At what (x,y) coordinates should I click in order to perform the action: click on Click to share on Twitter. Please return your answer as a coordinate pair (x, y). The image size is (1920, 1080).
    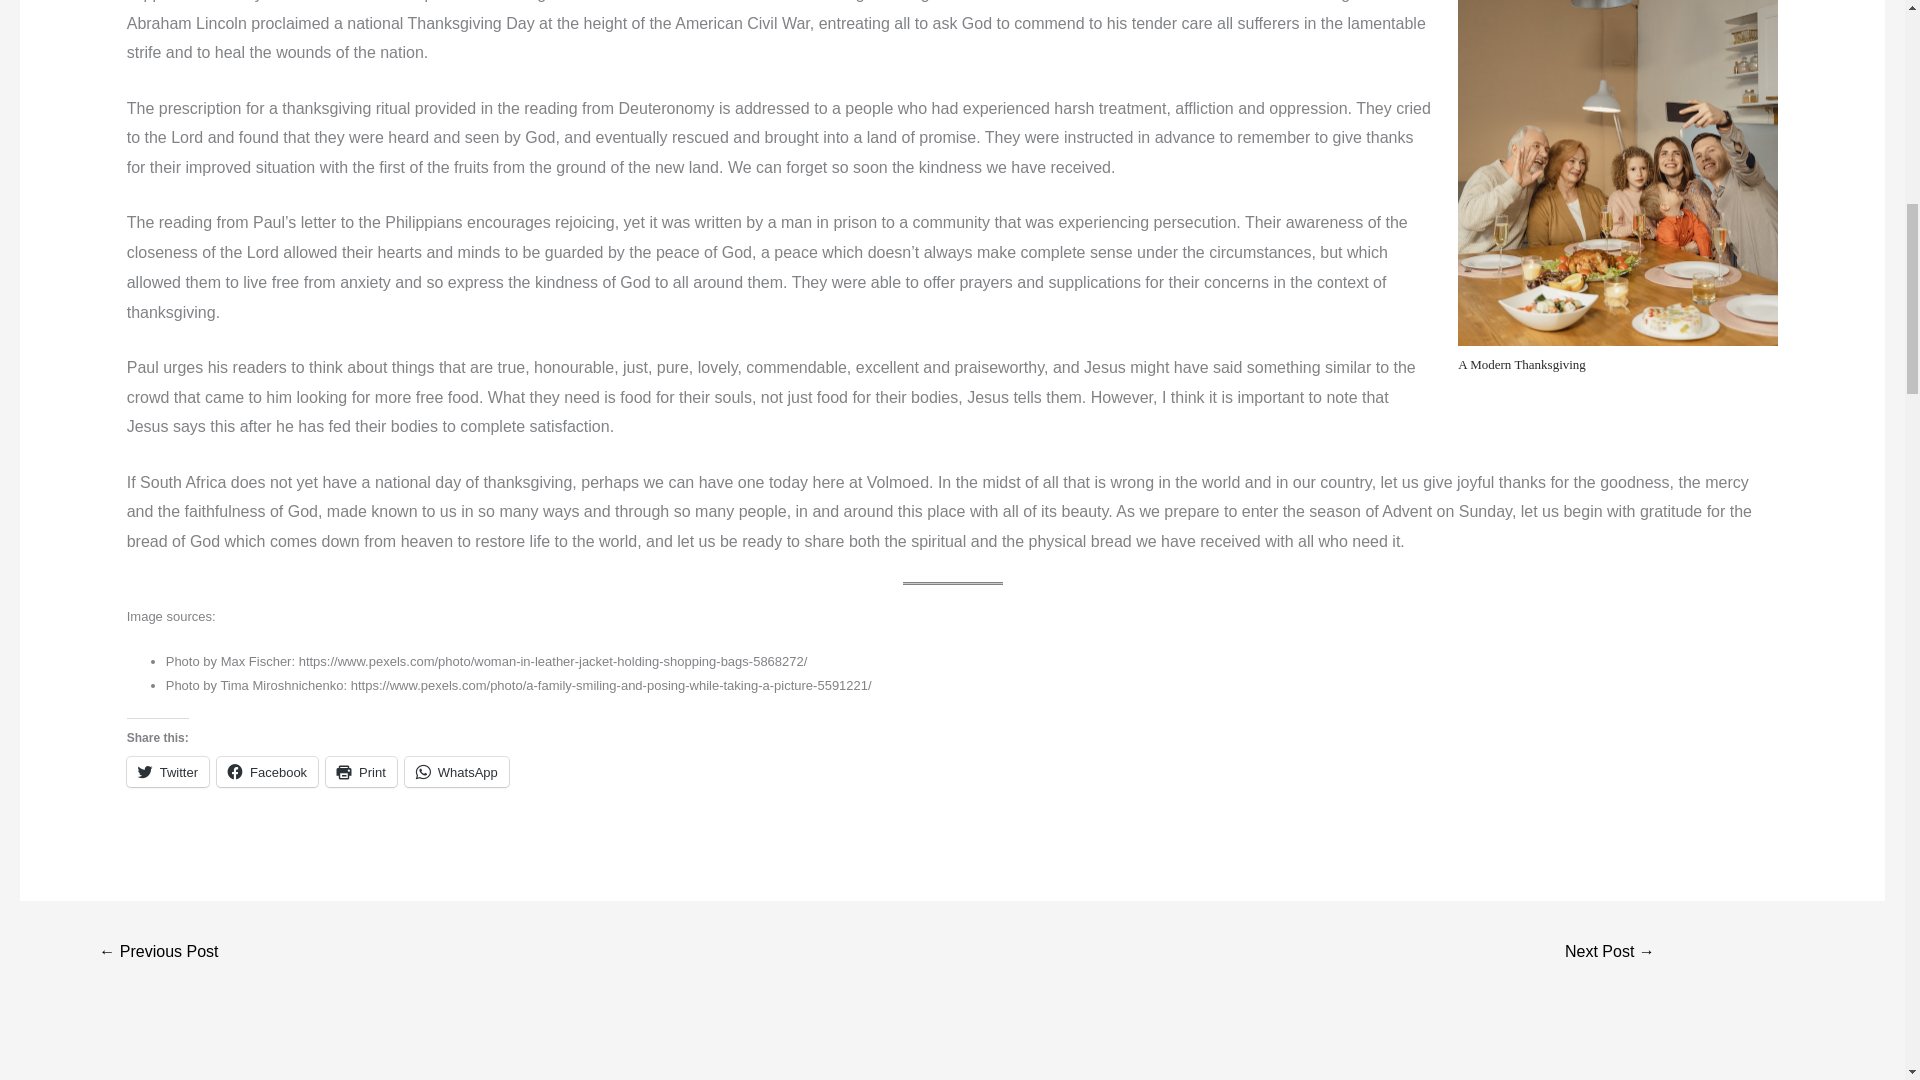
    Looking at the image, I should click on (168, 772).